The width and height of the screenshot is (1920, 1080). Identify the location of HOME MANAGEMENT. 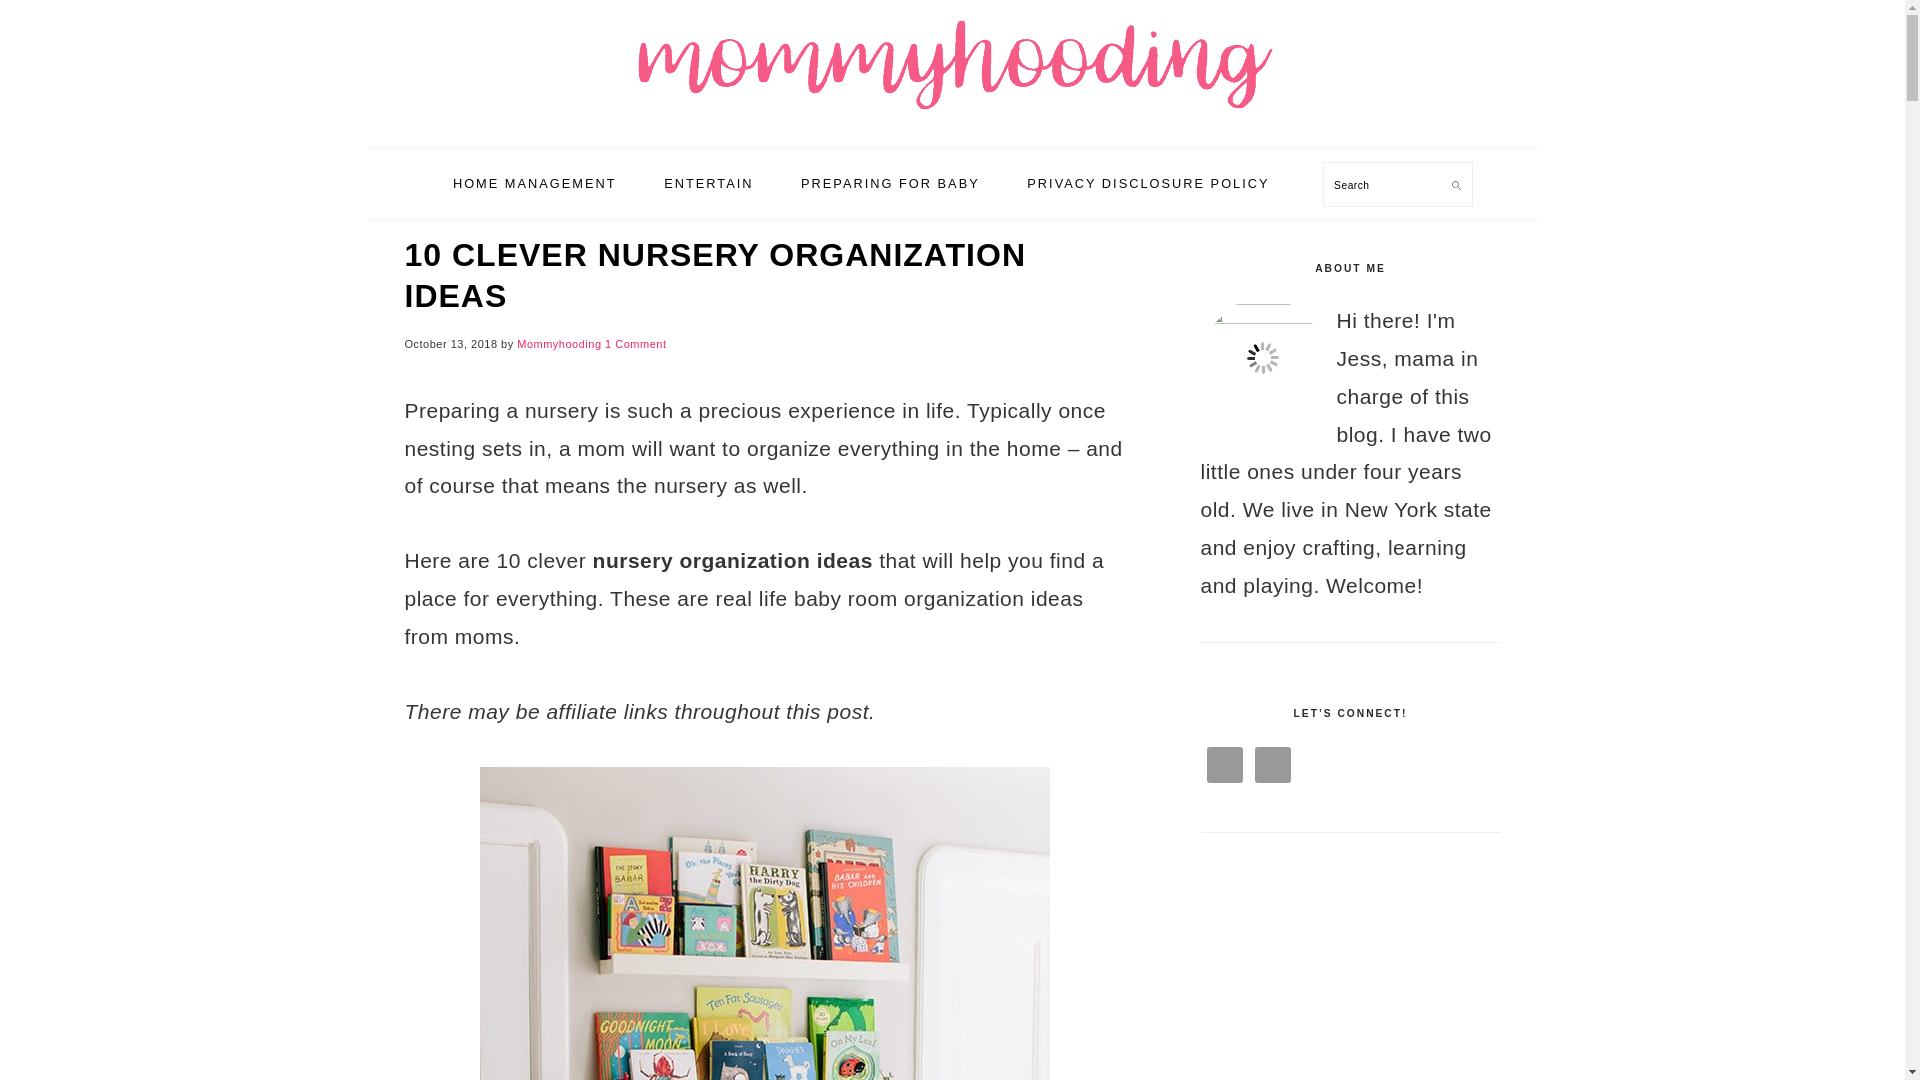
(534, 183).